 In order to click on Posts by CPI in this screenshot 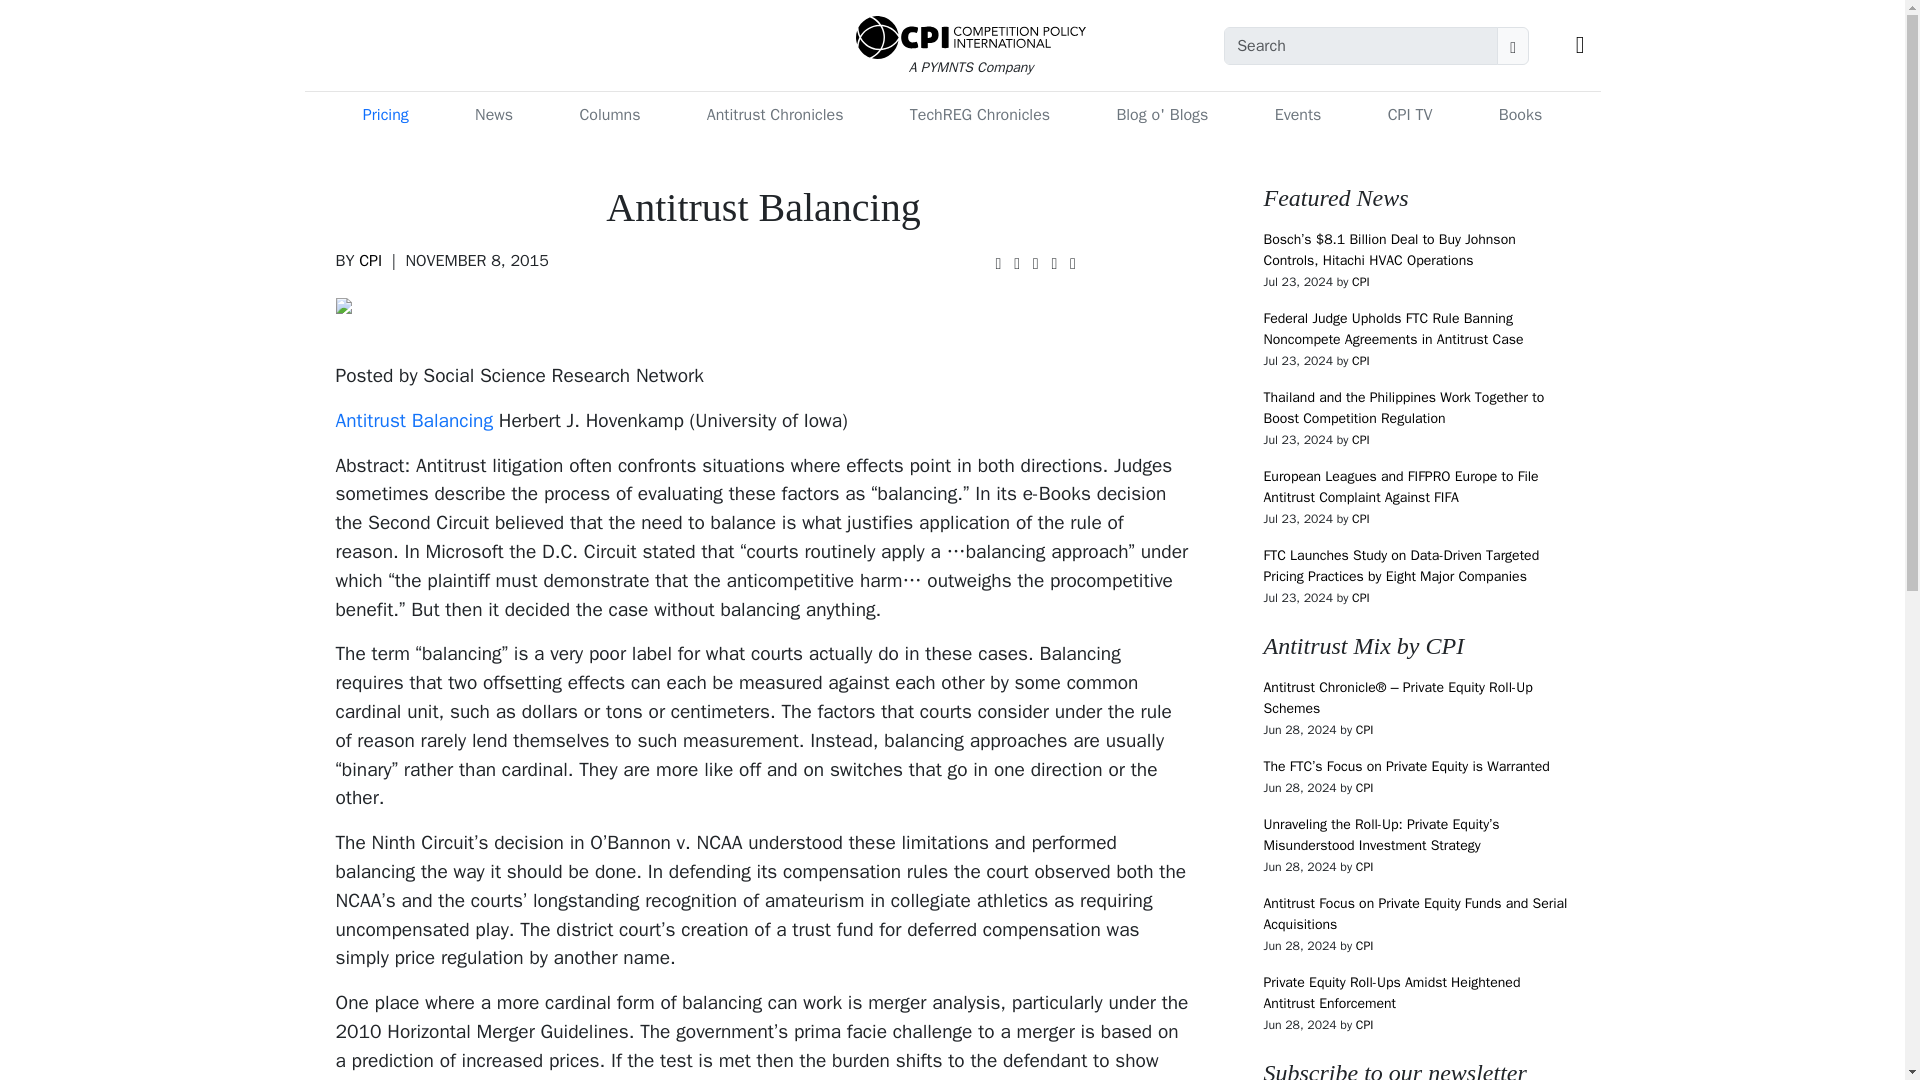, I will do `click(370, 260)`.